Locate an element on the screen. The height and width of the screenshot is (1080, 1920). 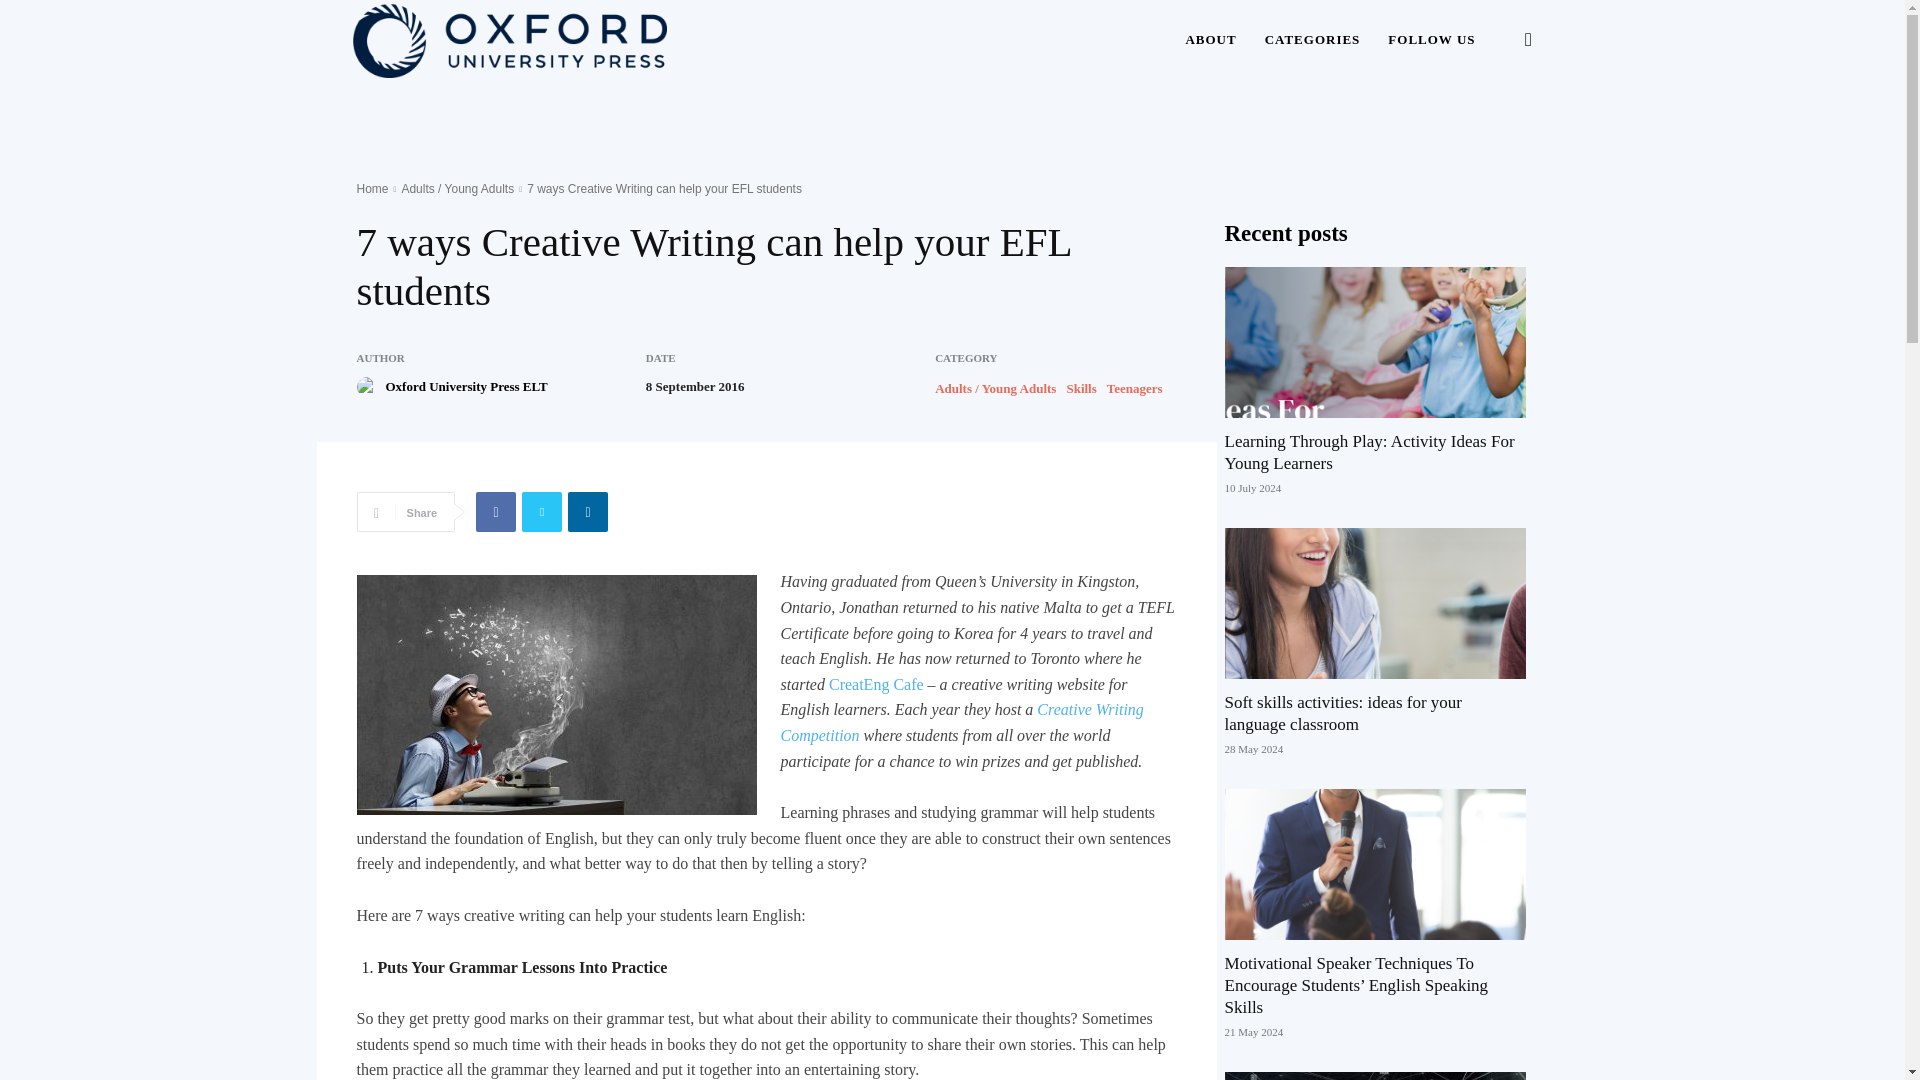
CreatEng Cafe is located at coordinates (876, 684).